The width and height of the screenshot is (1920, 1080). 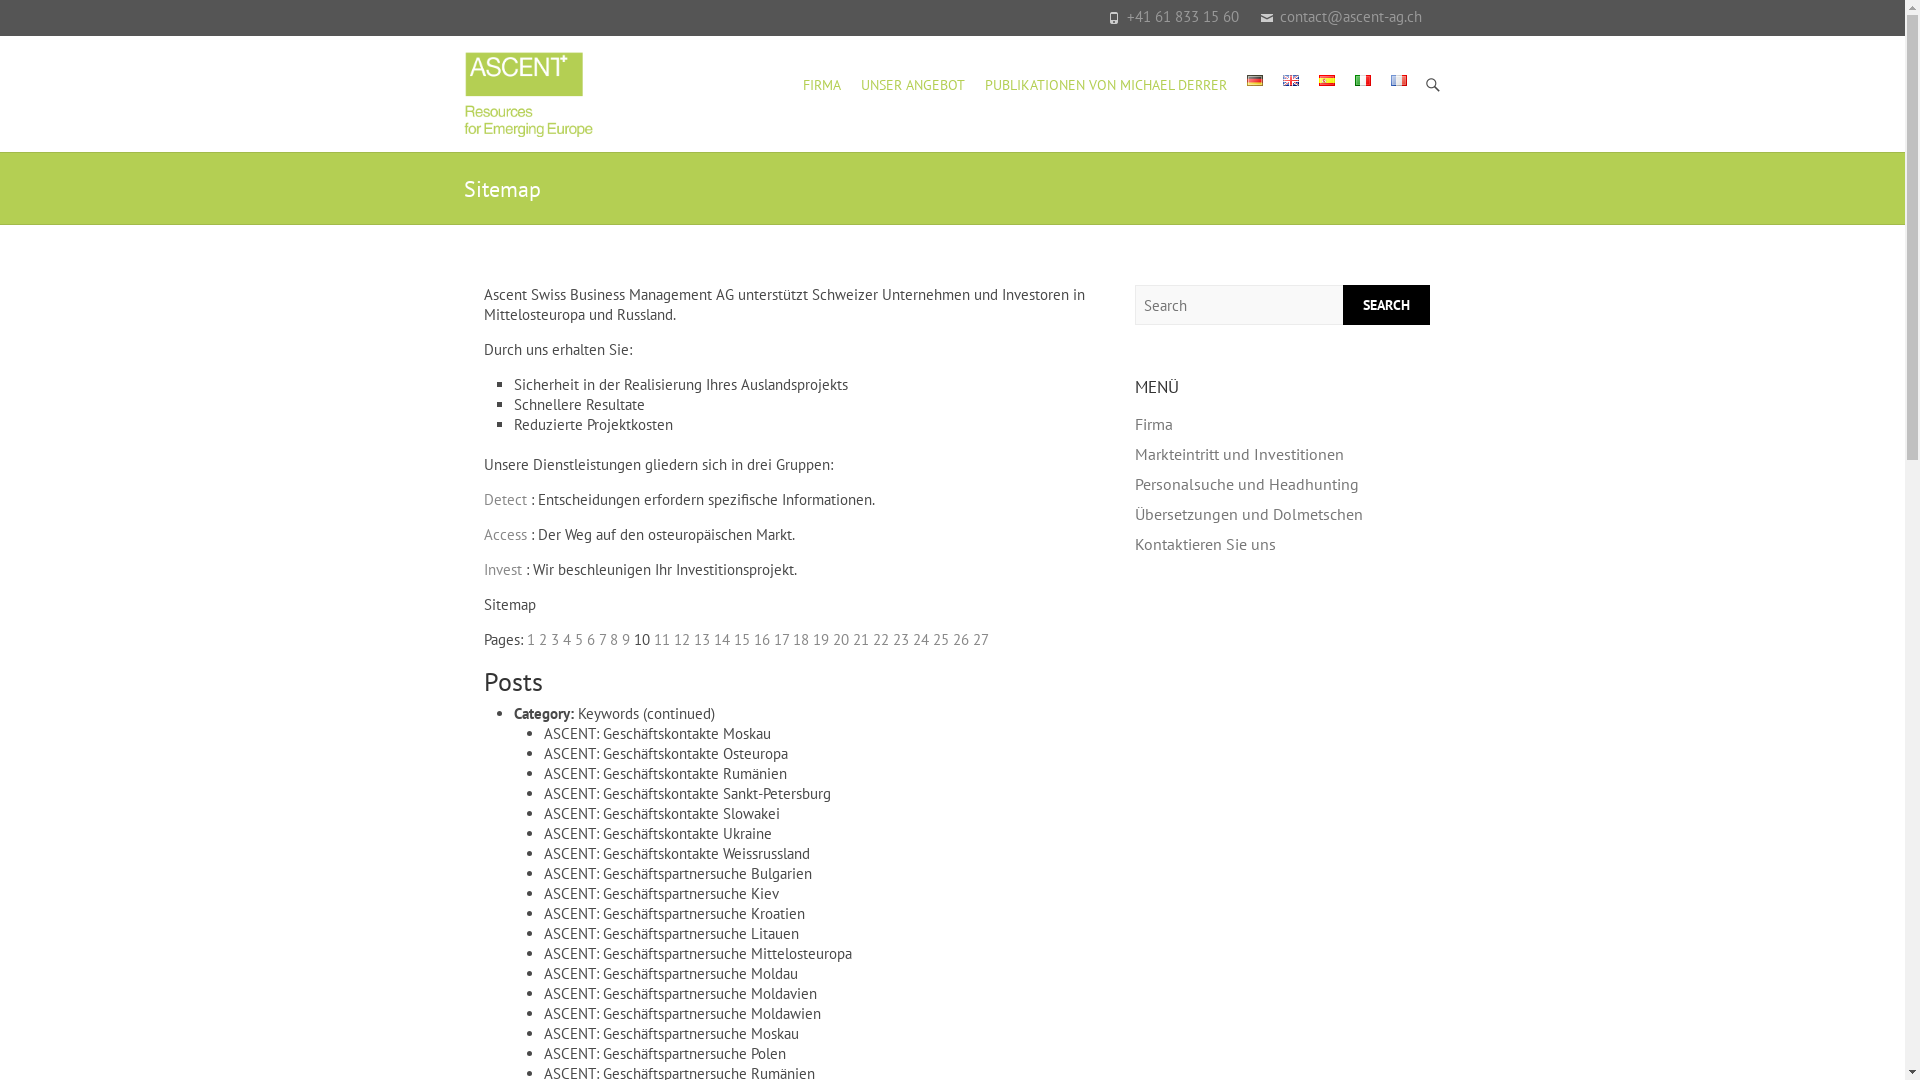 What do you see at coordinates (1240, 454) in the screenshot?
I see `Markteintritt und Investitionen` at bounding box center [1240, 454].